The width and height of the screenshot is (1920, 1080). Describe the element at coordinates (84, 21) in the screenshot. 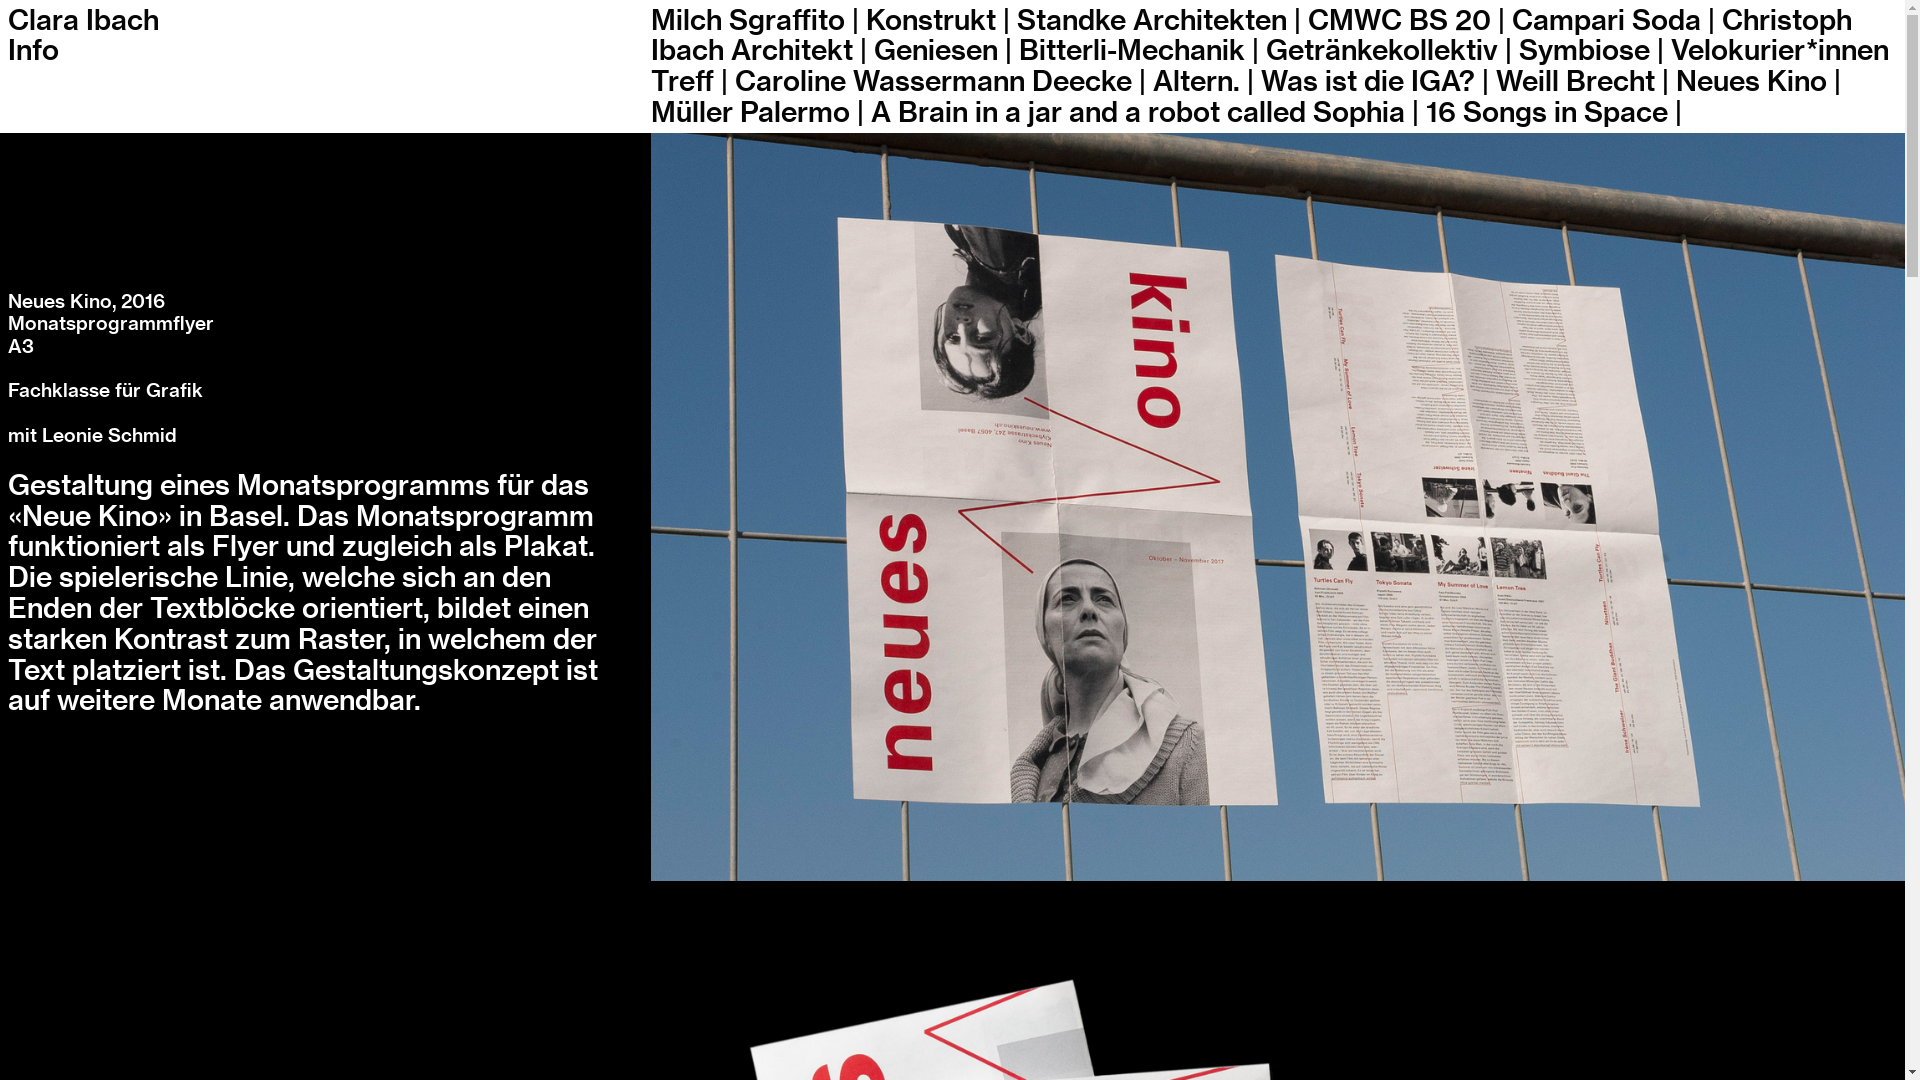

I see `Clara Ibach` at that location.